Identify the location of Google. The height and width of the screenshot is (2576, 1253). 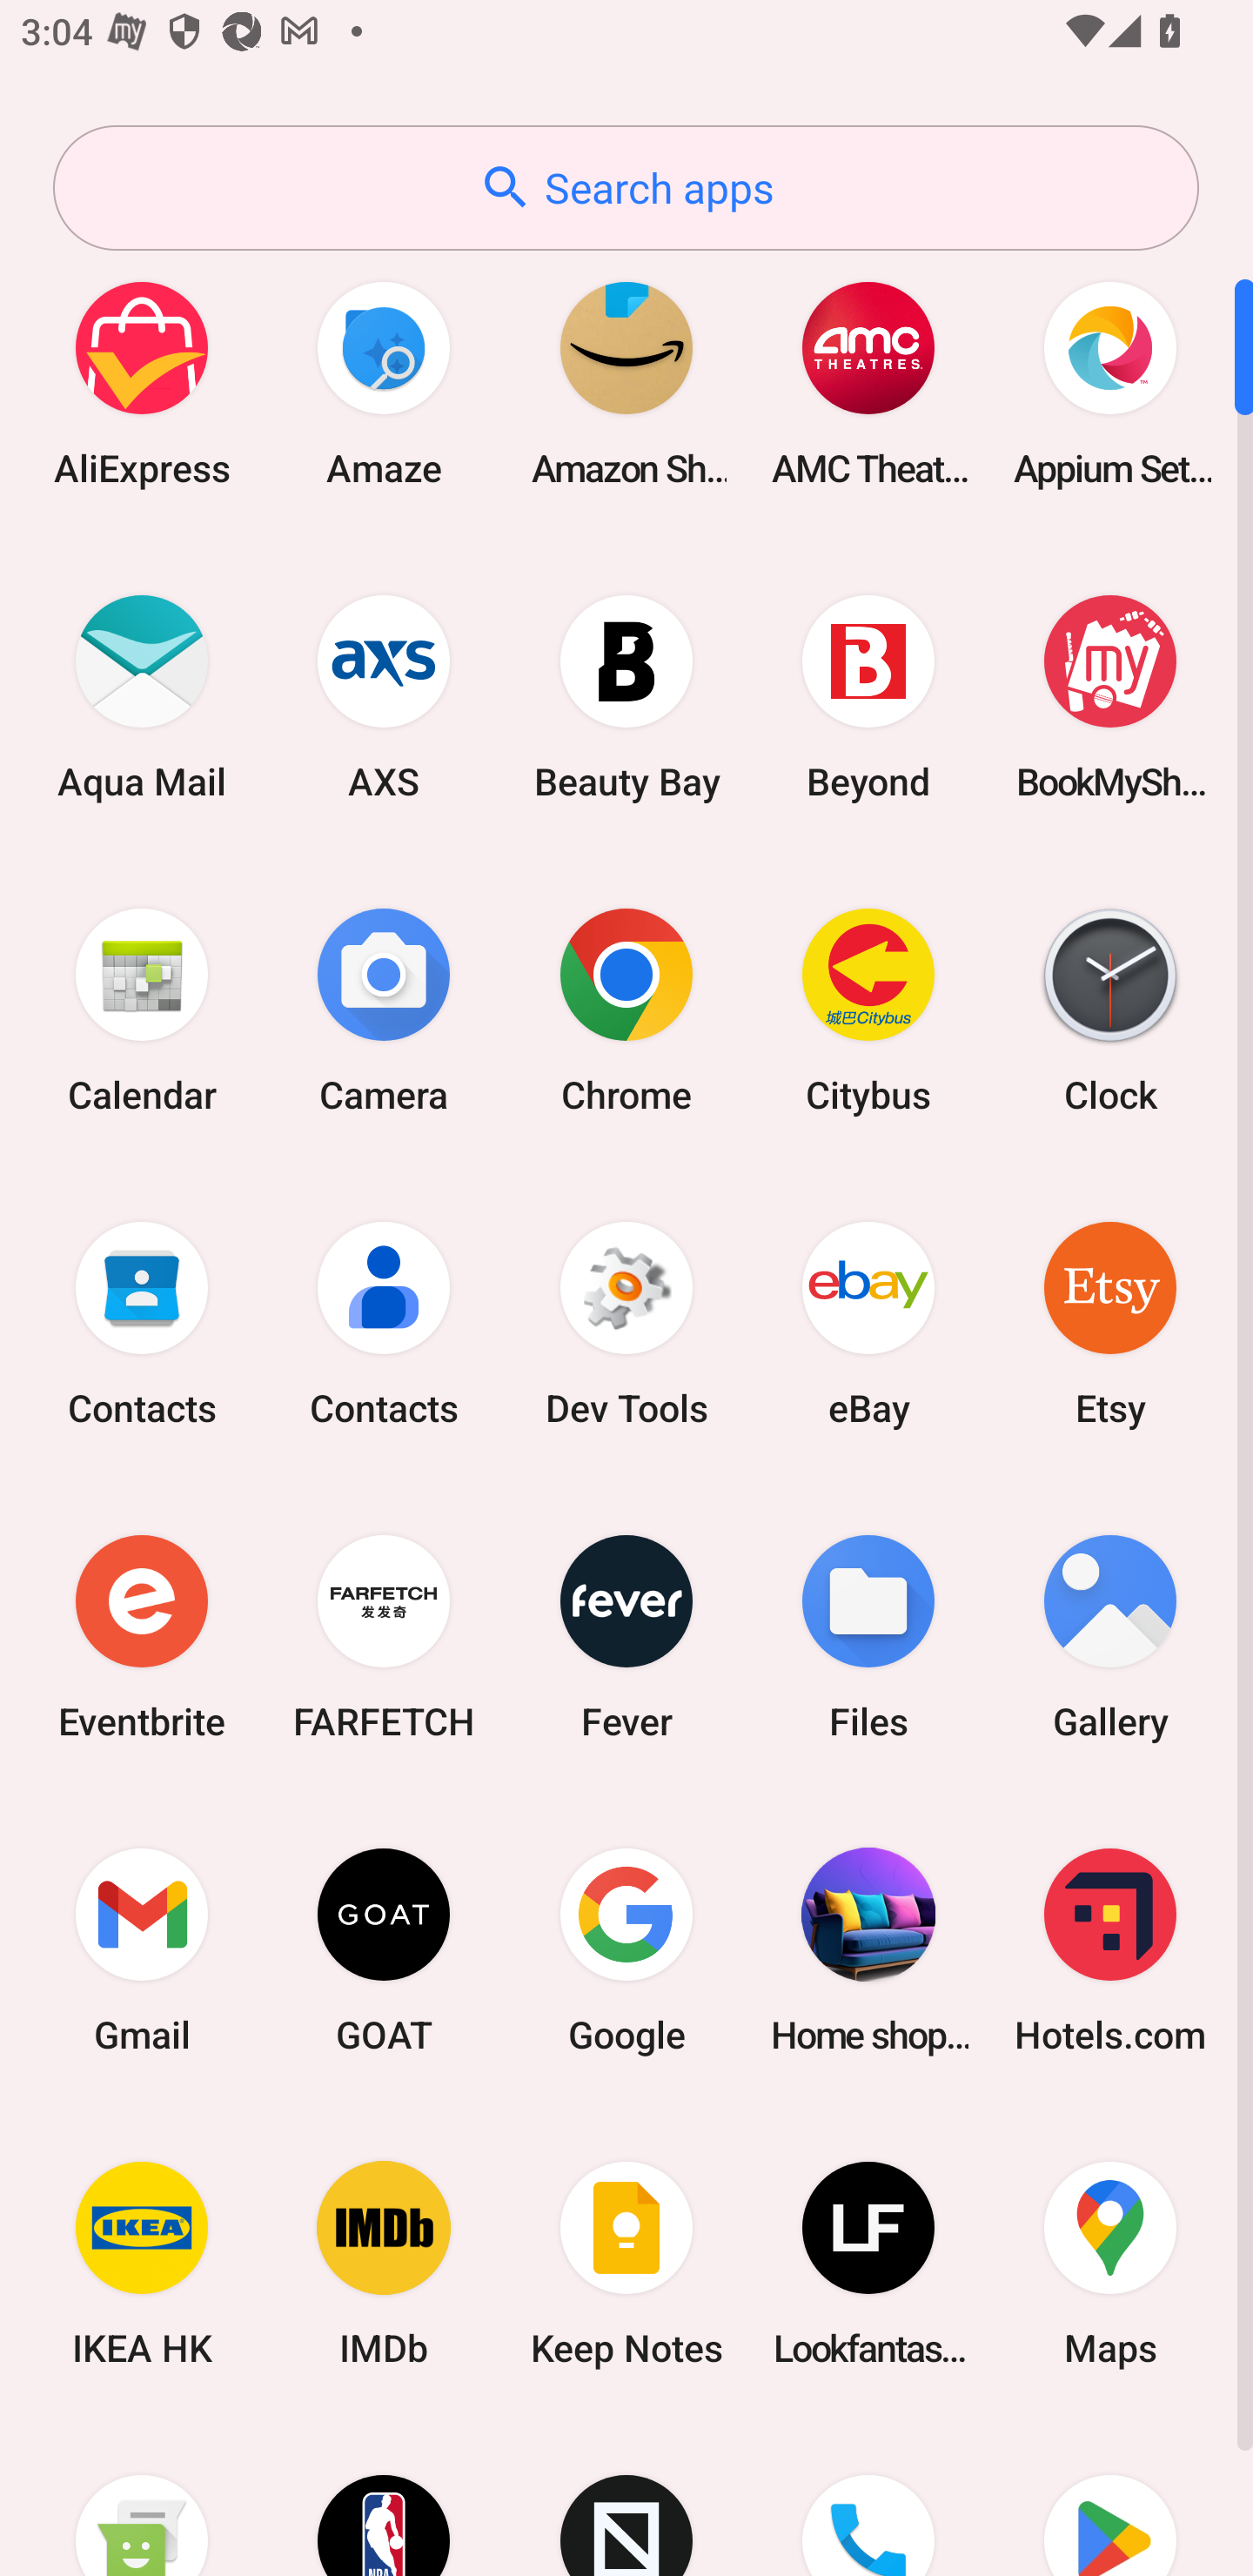
(626, 1949).